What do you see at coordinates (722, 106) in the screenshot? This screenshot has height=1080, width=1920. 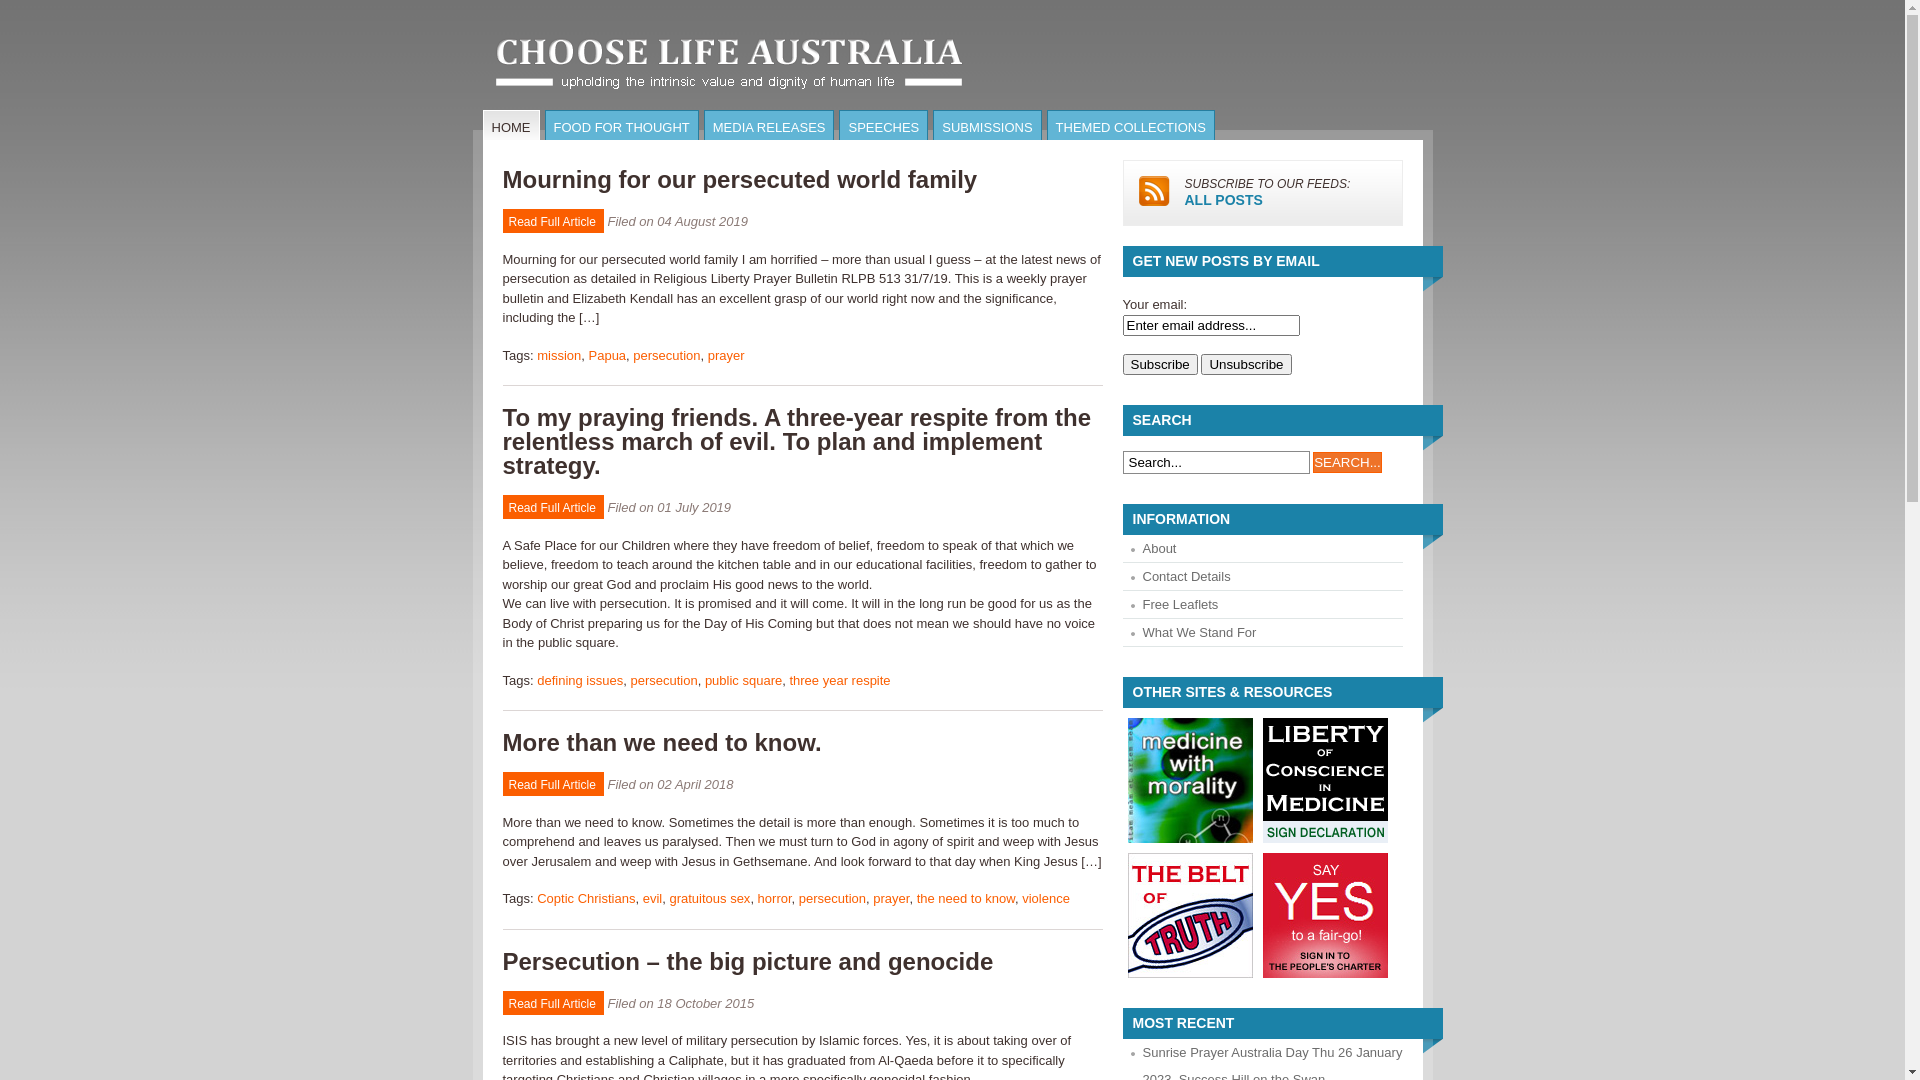 I see `Choose Life Australia` at bounding box center [722, 106].